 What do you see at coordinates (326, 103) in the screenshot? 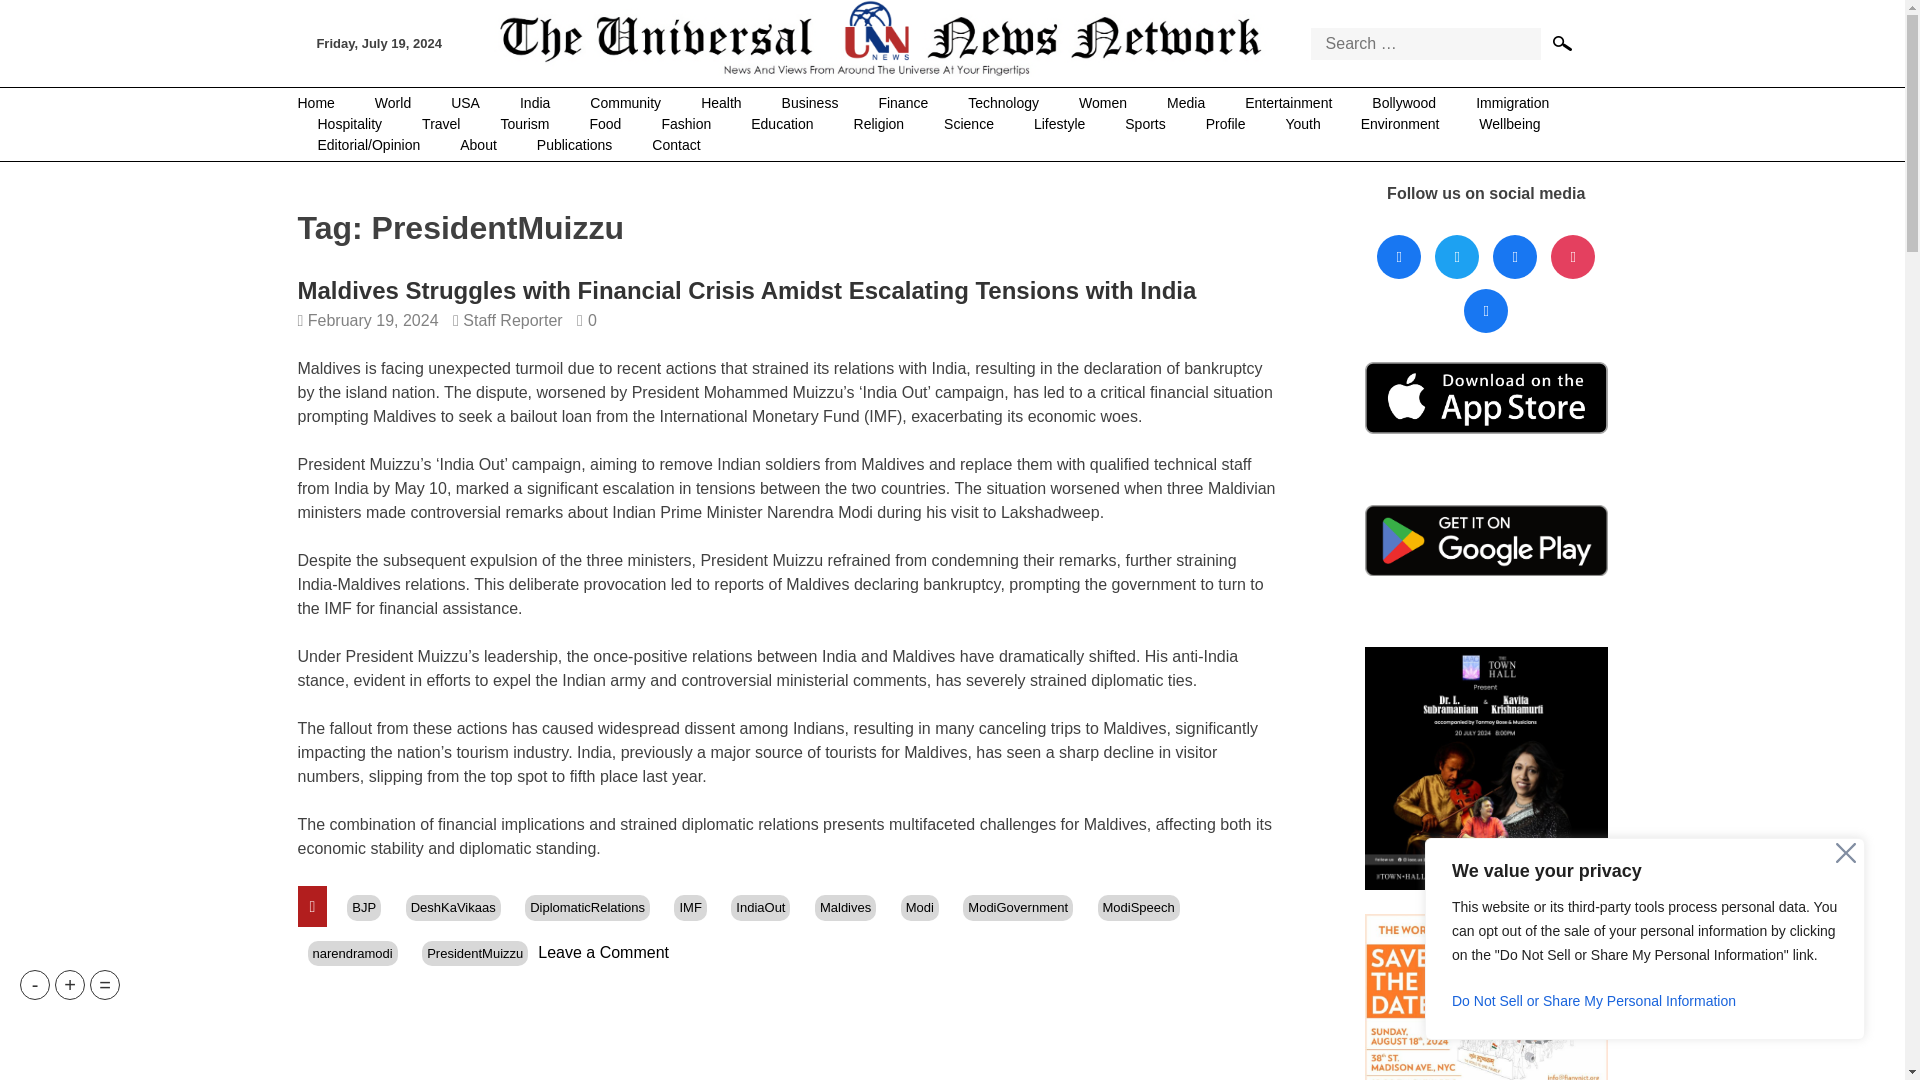
I see `Home` at bounding box center [326, 103].